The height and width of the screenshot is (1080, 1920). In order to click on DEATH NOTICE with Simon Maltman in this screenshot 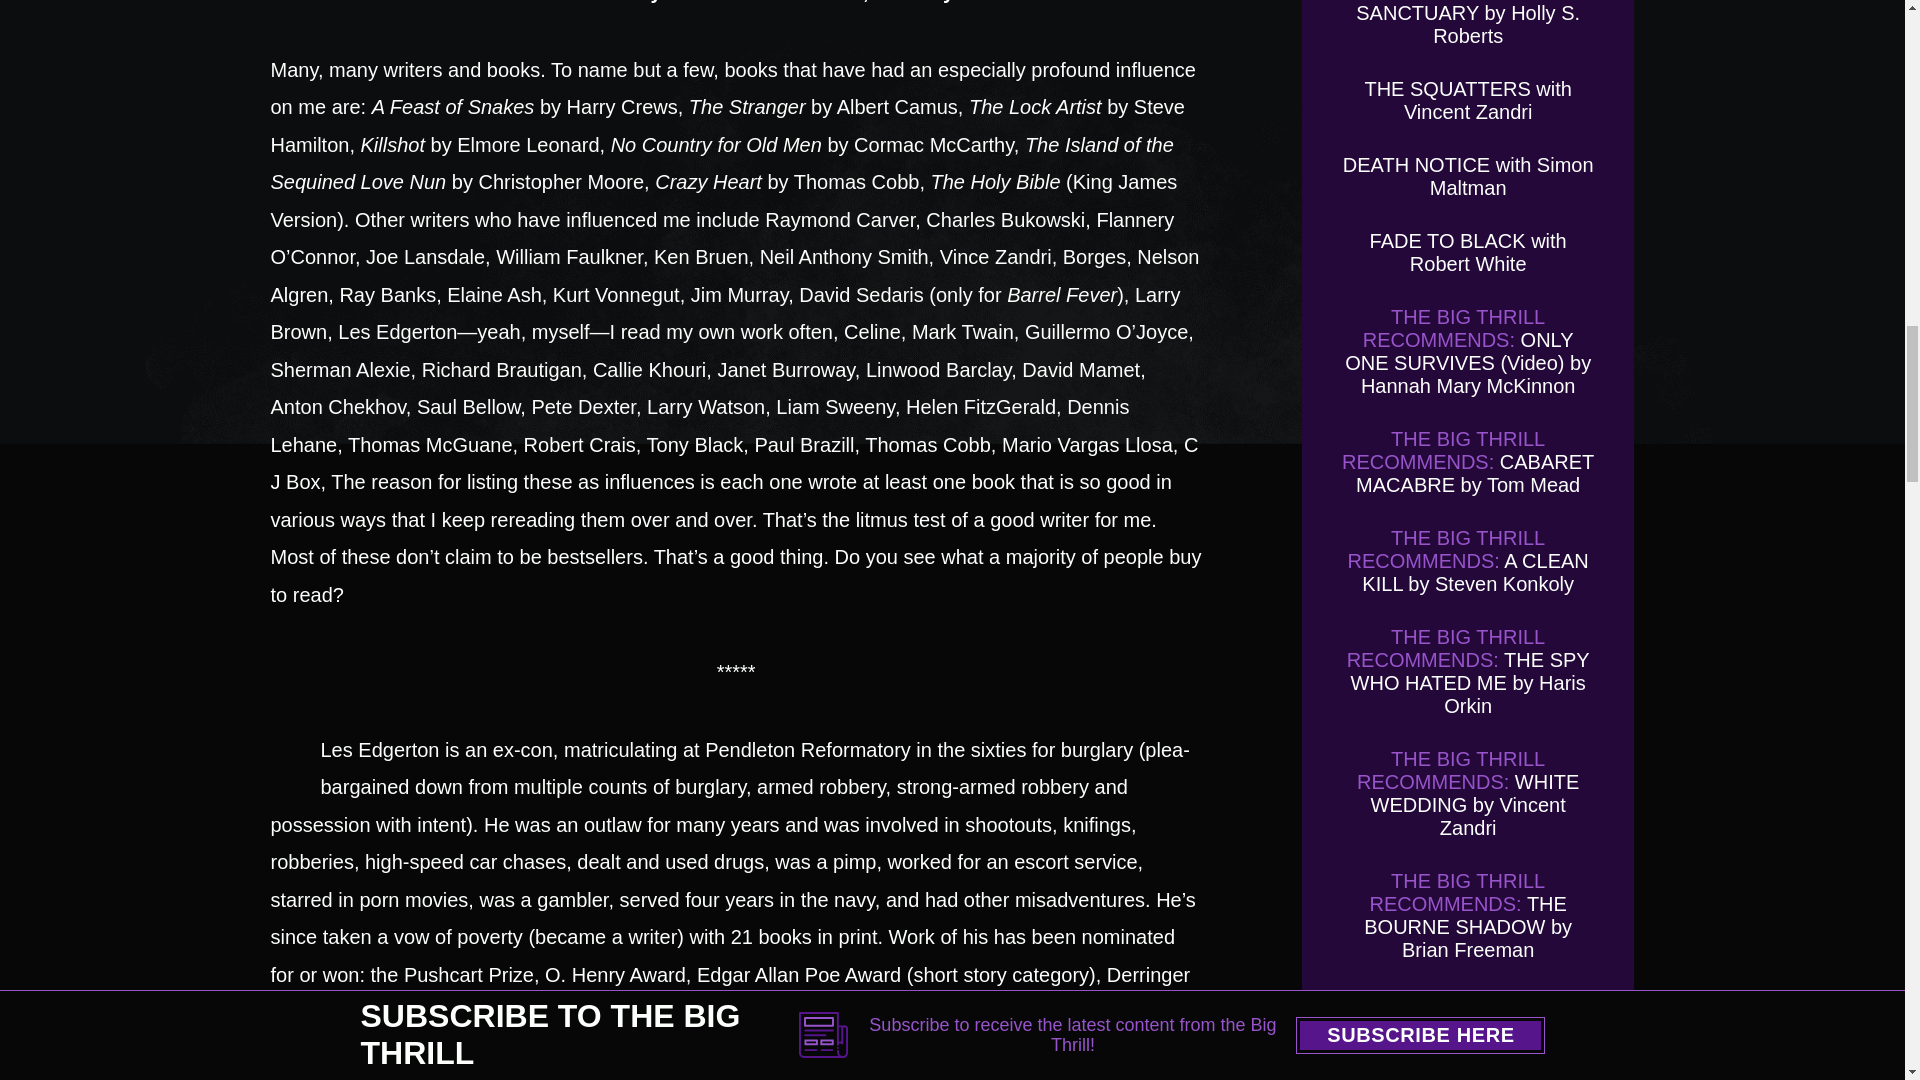, I will do `click(1468, 176)`.